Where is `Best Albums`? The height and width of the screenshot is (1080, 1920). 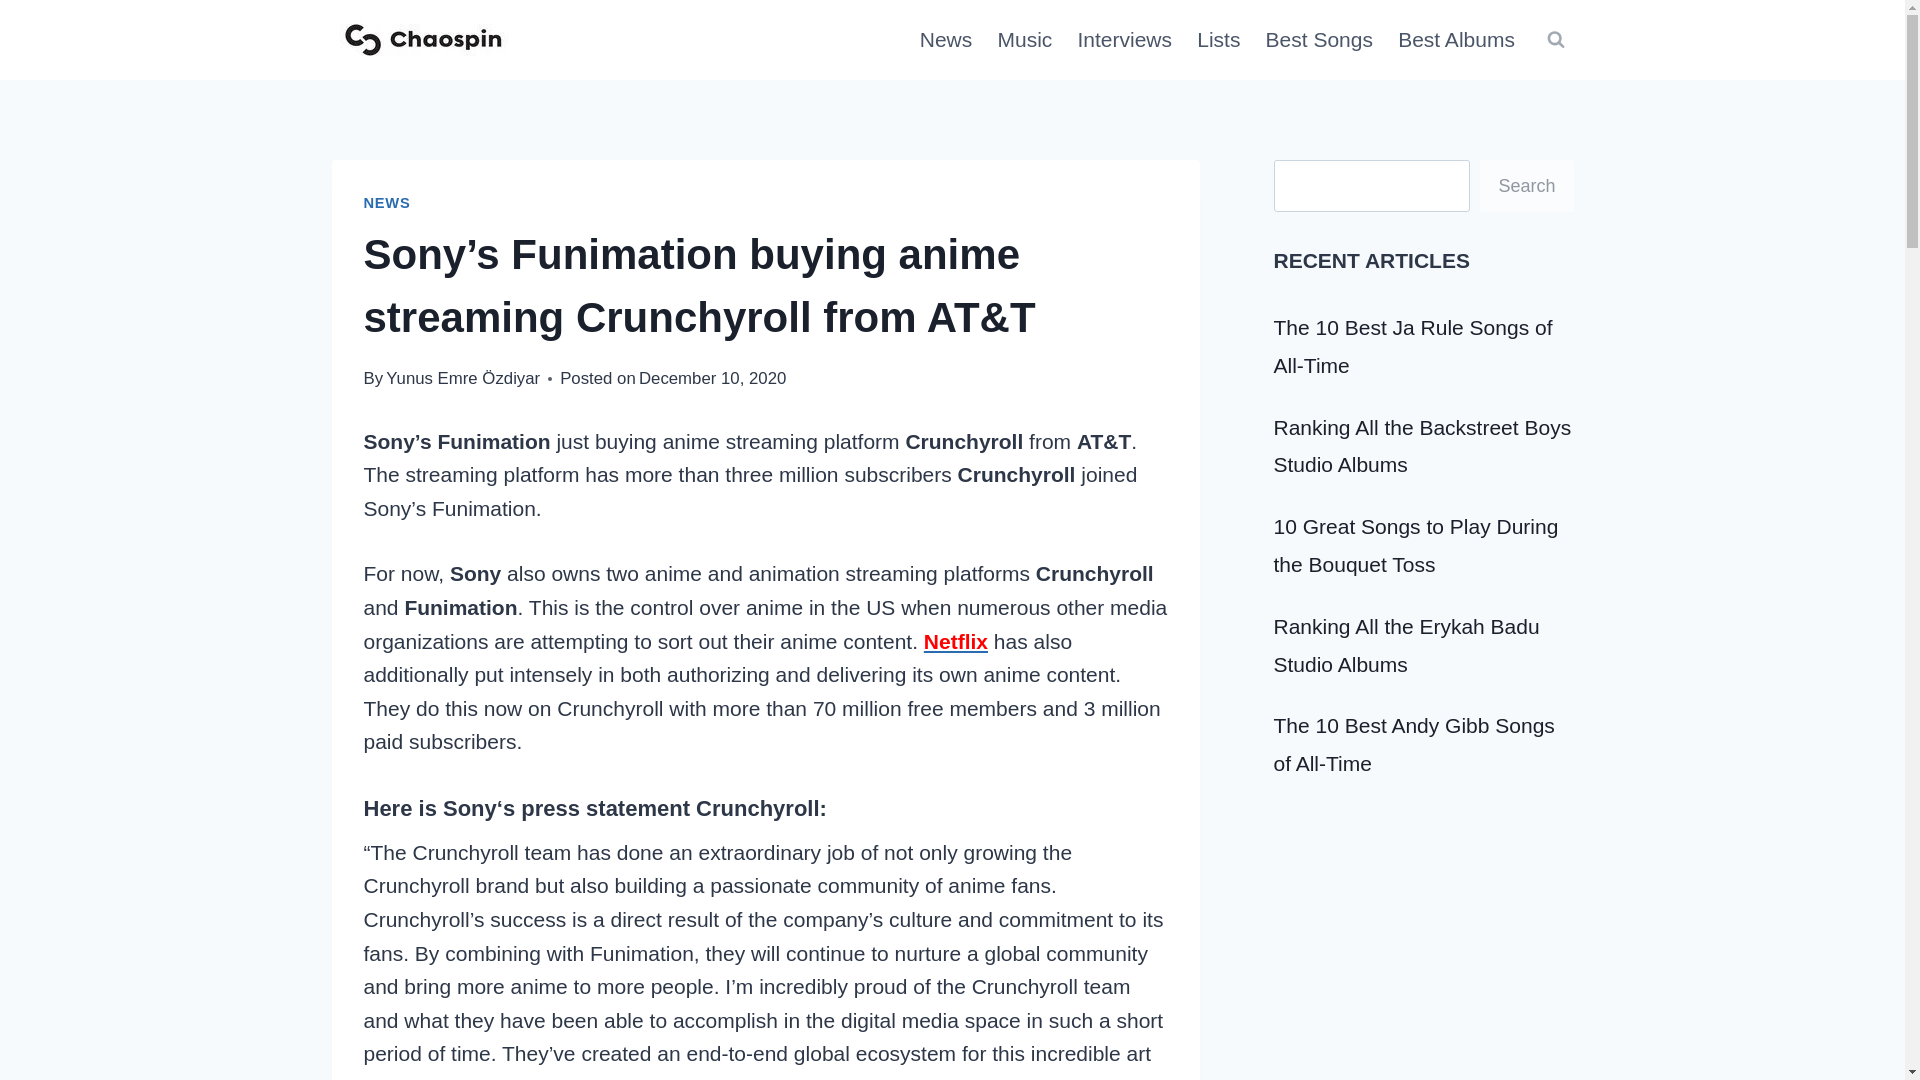
Best Albums is located at coordinates (1457, 40).